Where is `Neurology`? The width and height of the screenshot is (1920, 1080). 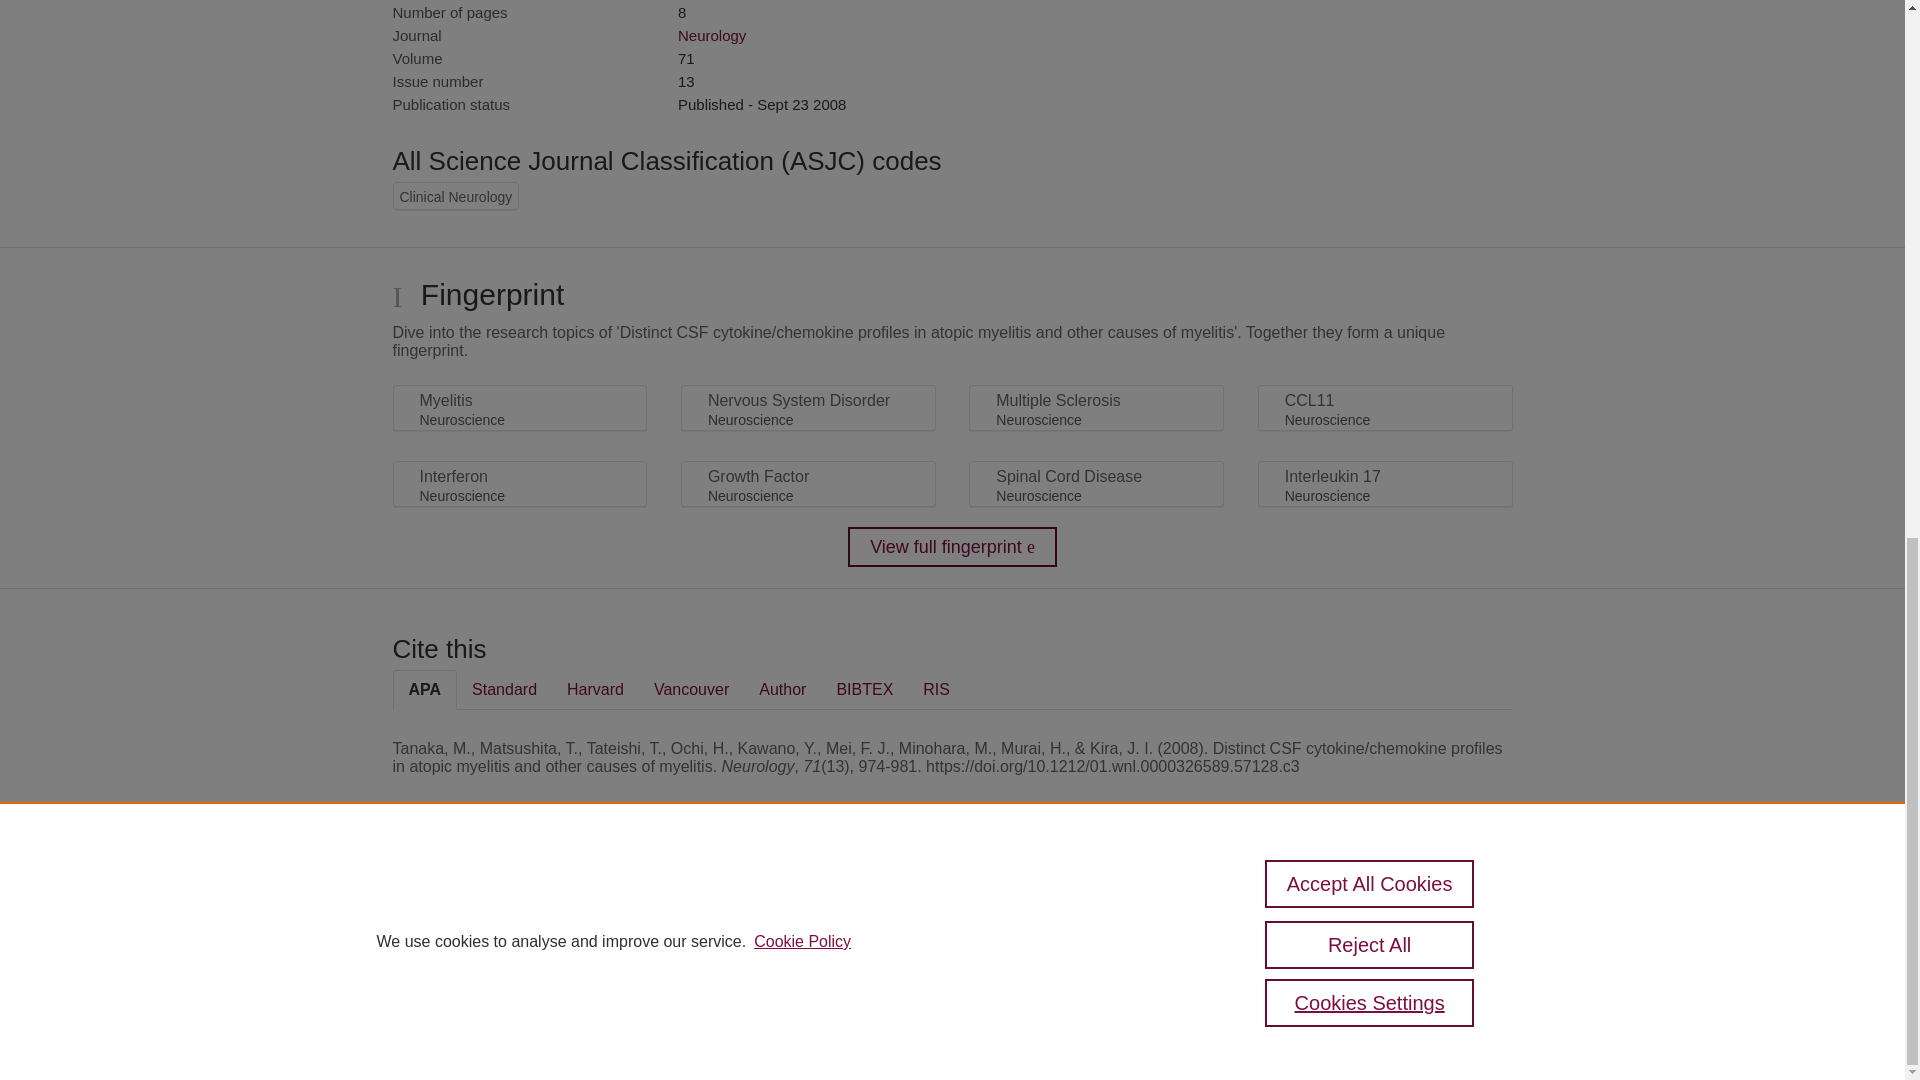 Neurology is located at coordinates (712, 36).